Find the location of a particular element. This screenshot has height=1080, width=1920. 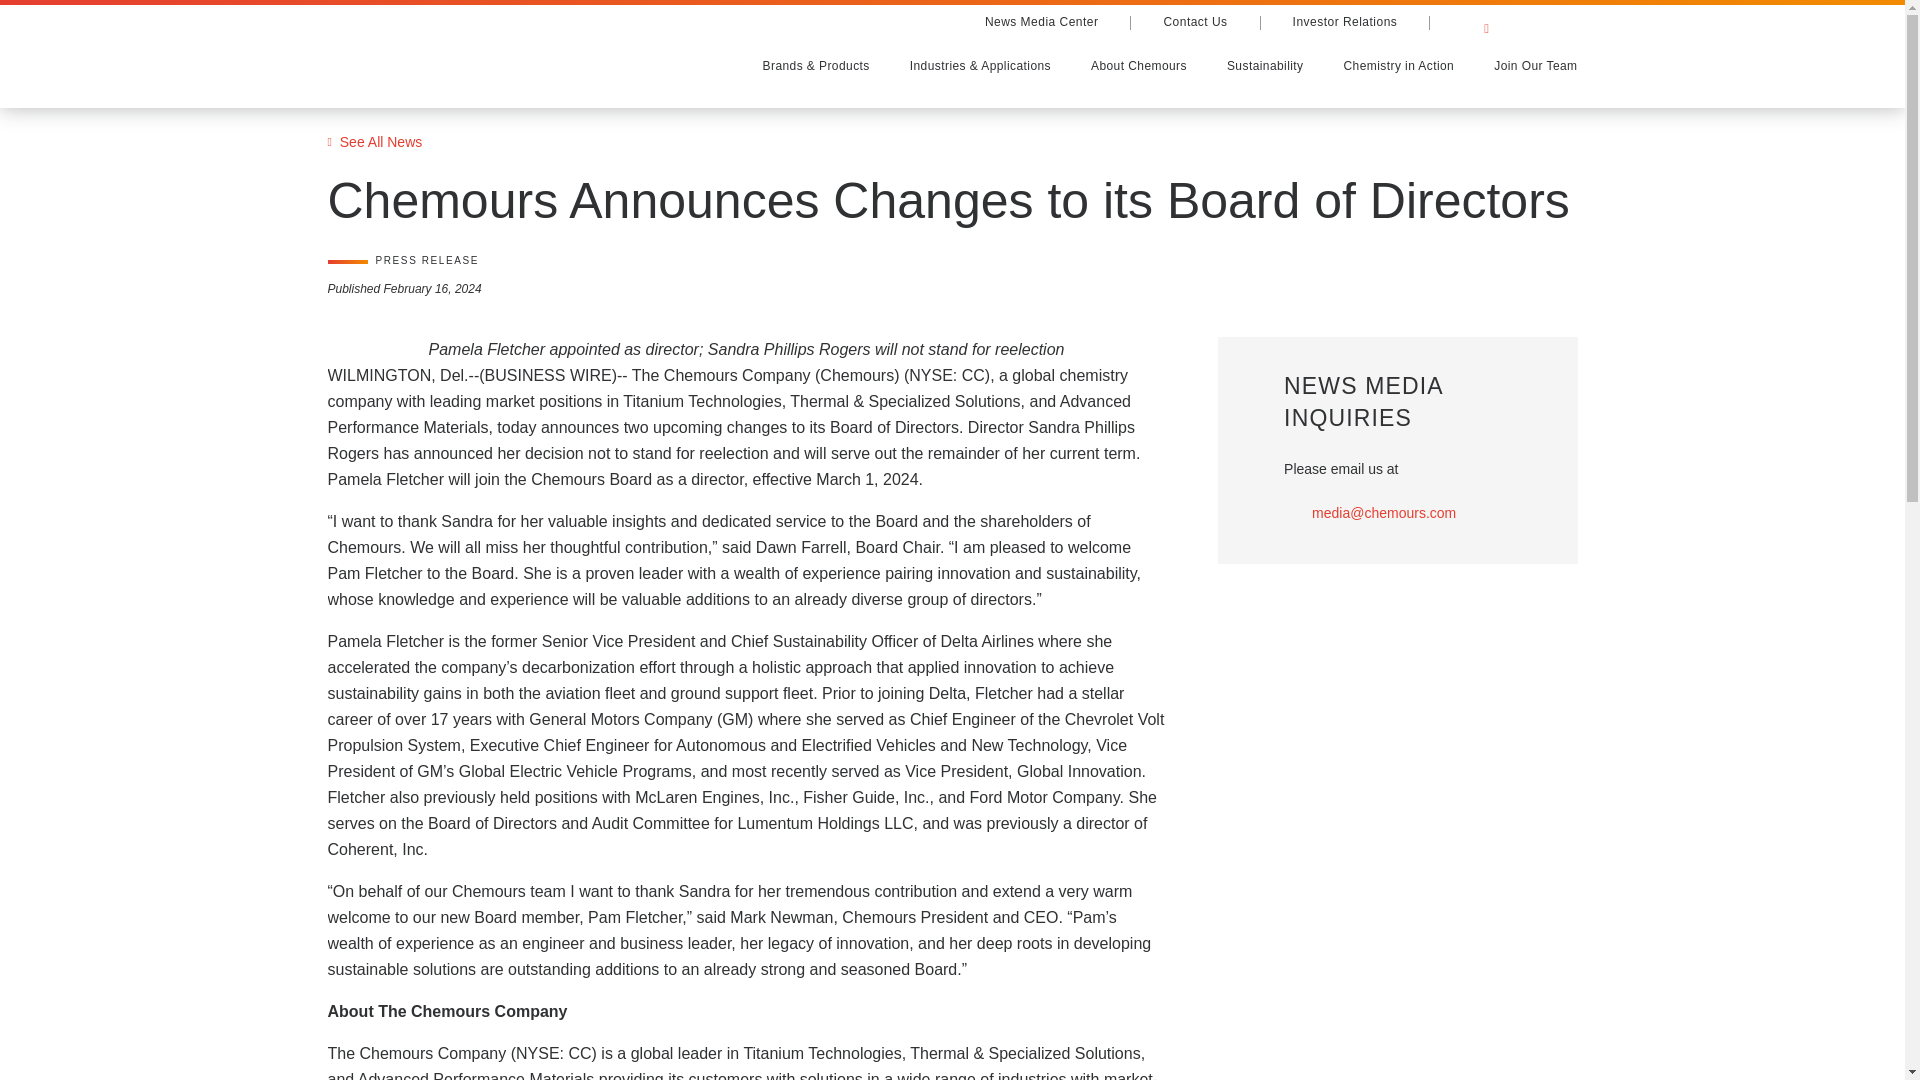

Toggle Search is located at coordinates (1570, 24).